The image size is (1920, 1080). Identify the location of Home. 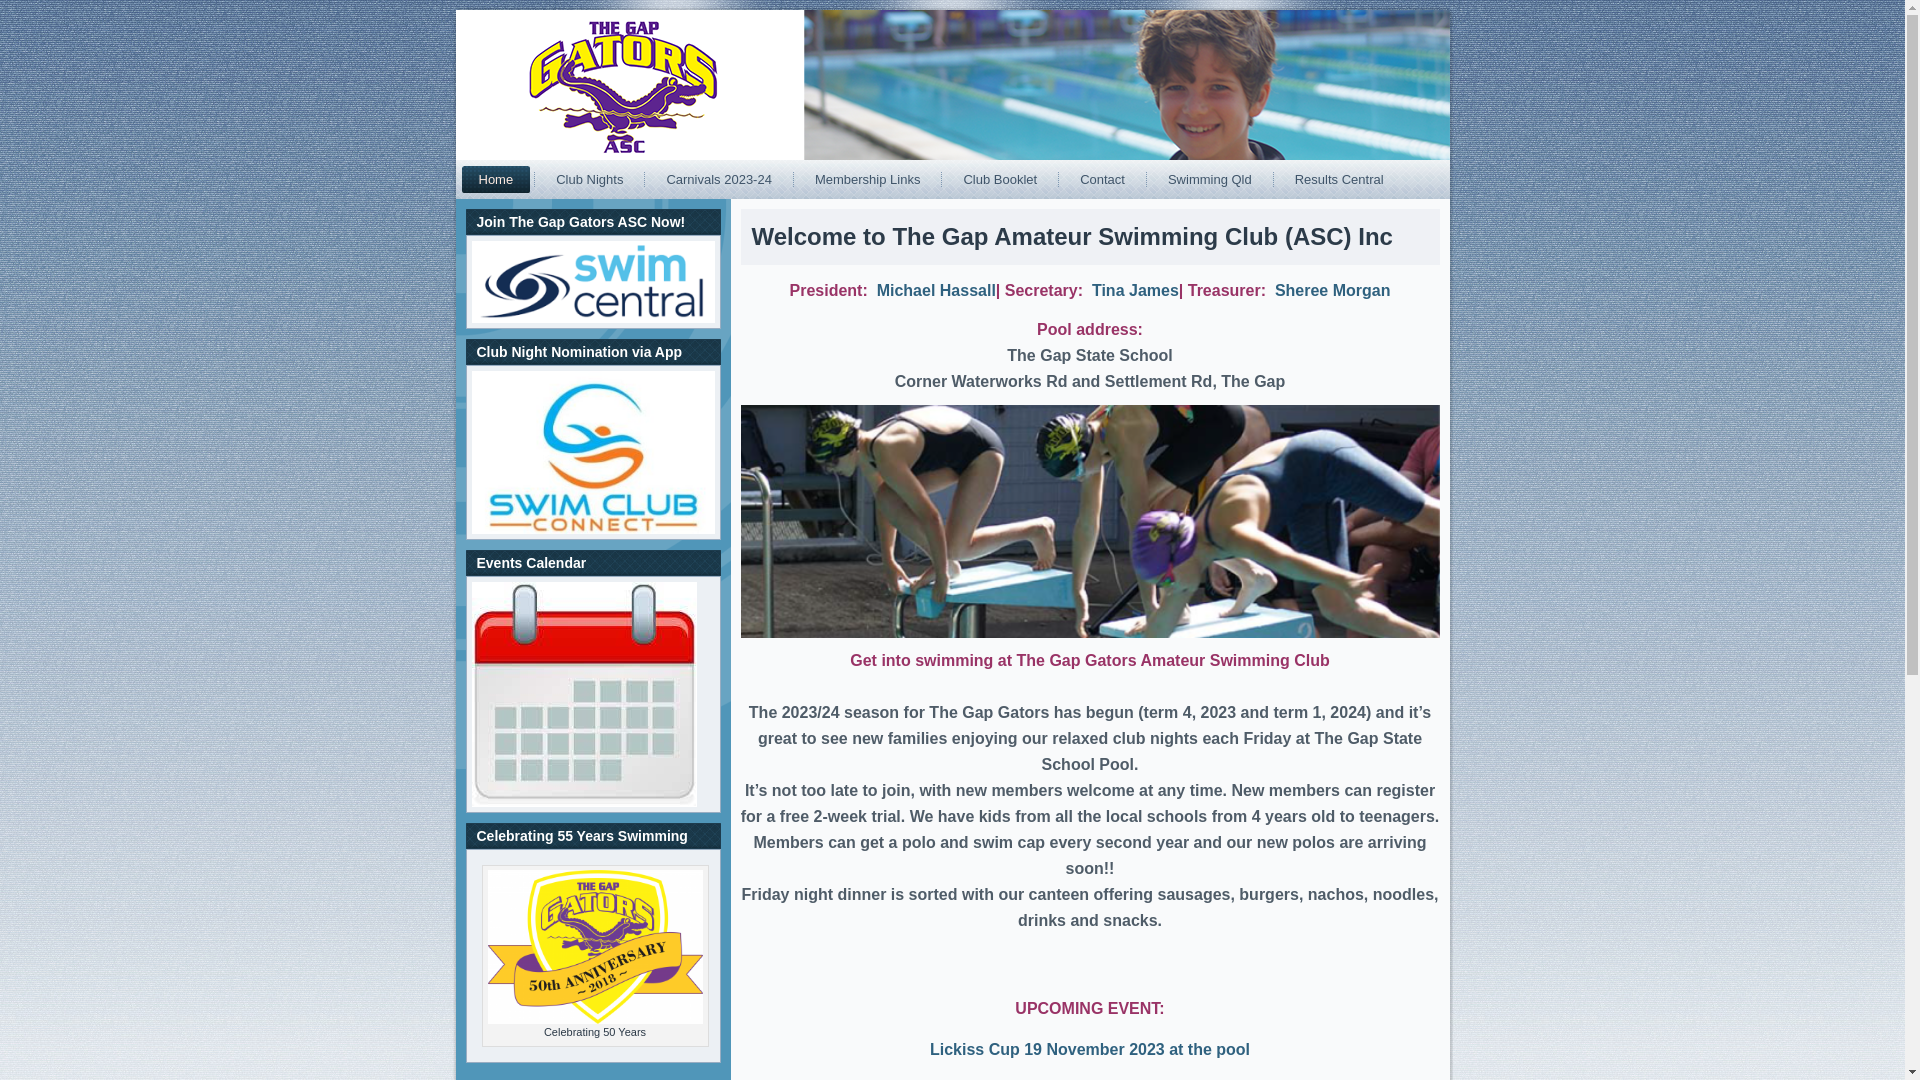
(496, 180).